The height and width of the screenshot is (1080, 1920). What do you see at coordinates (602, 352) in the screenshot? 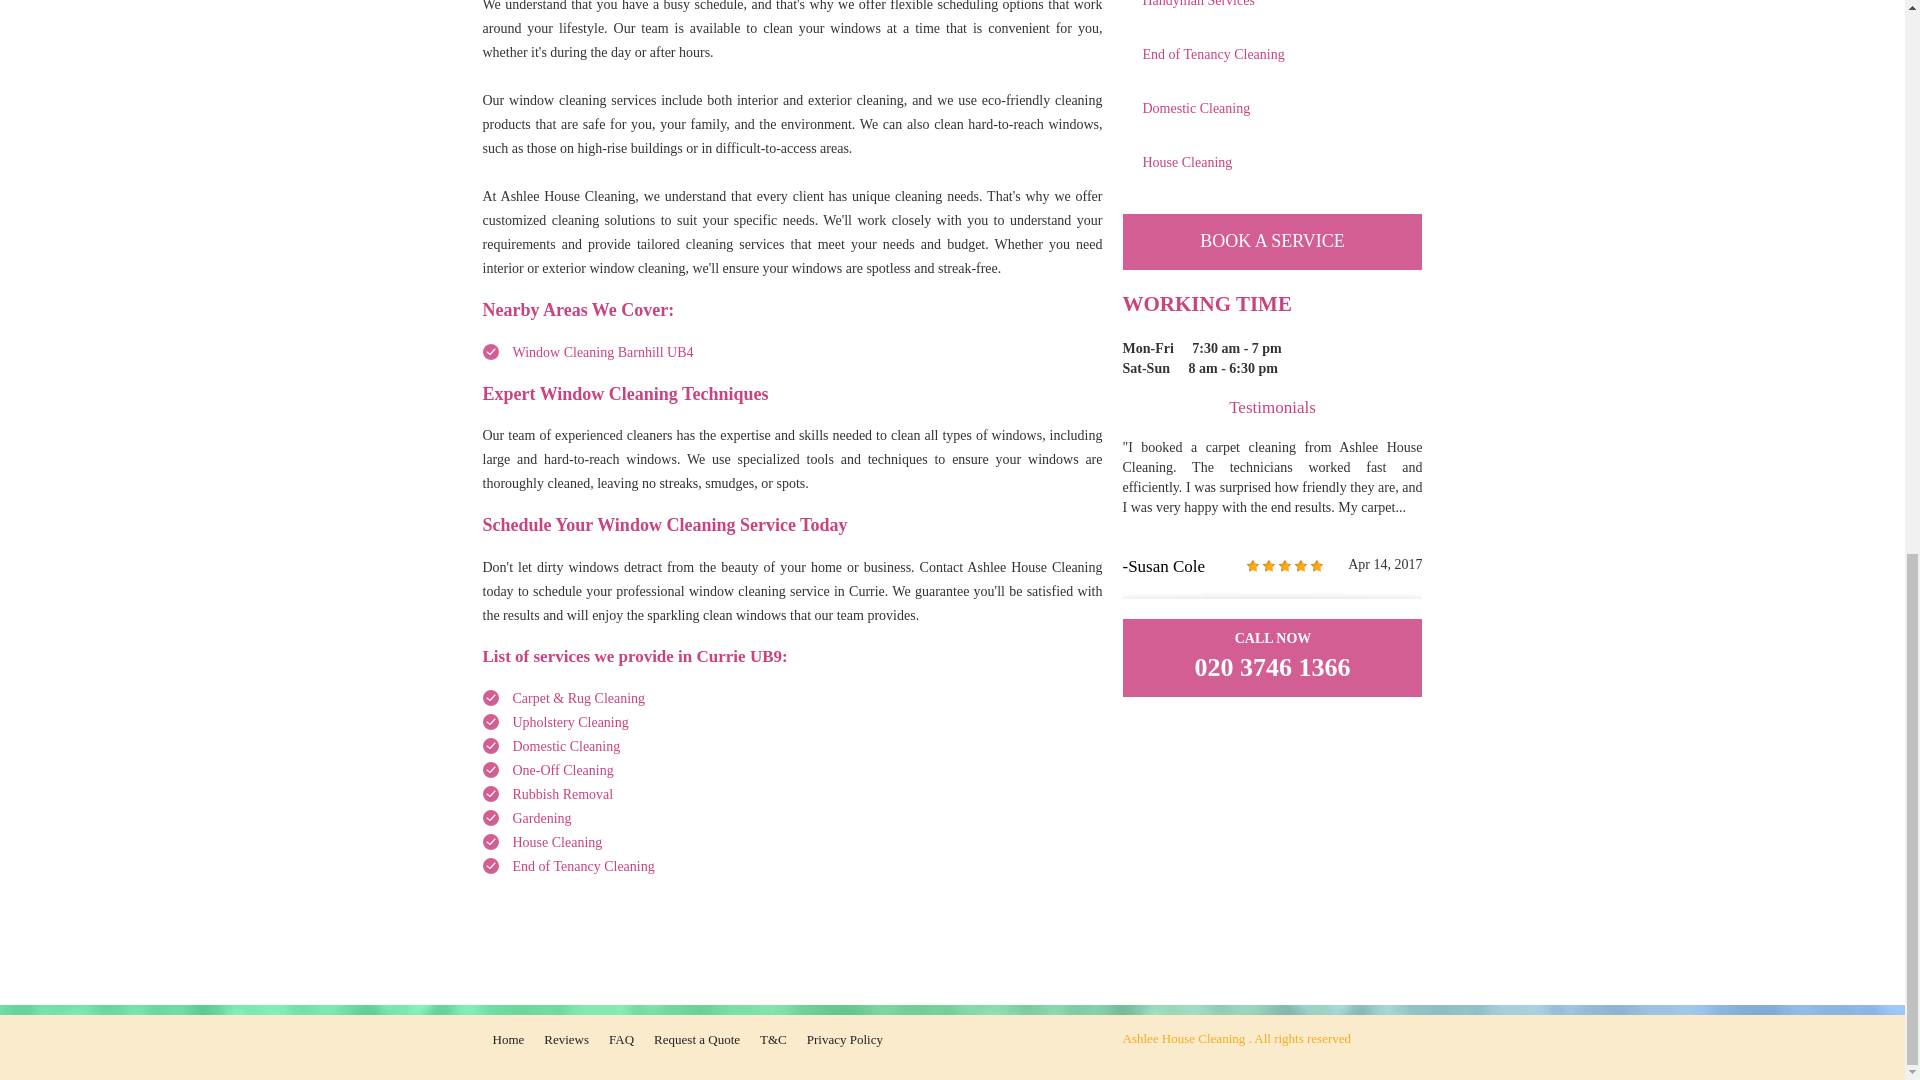
I see `Window Cleaning Barnhill UB4` at bounding box center [602, 352].